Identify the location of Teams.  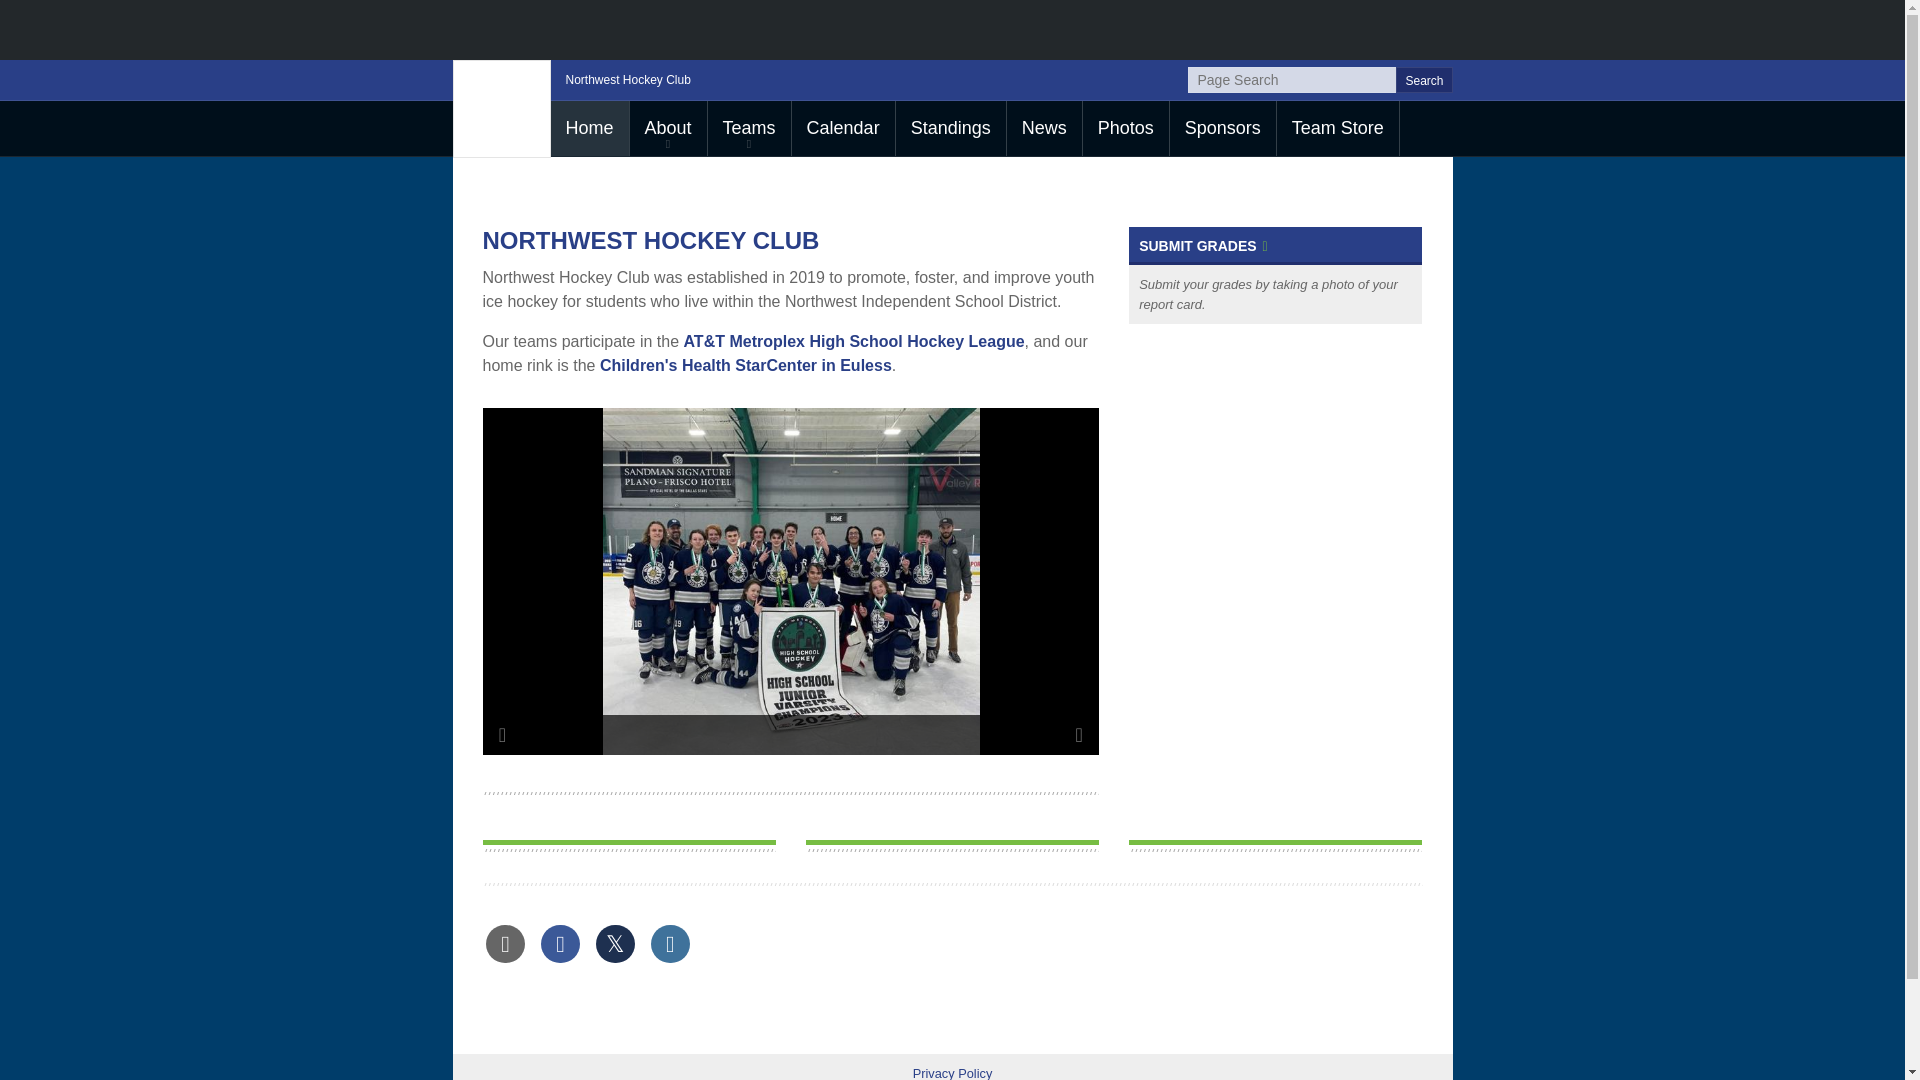
(750, 128).